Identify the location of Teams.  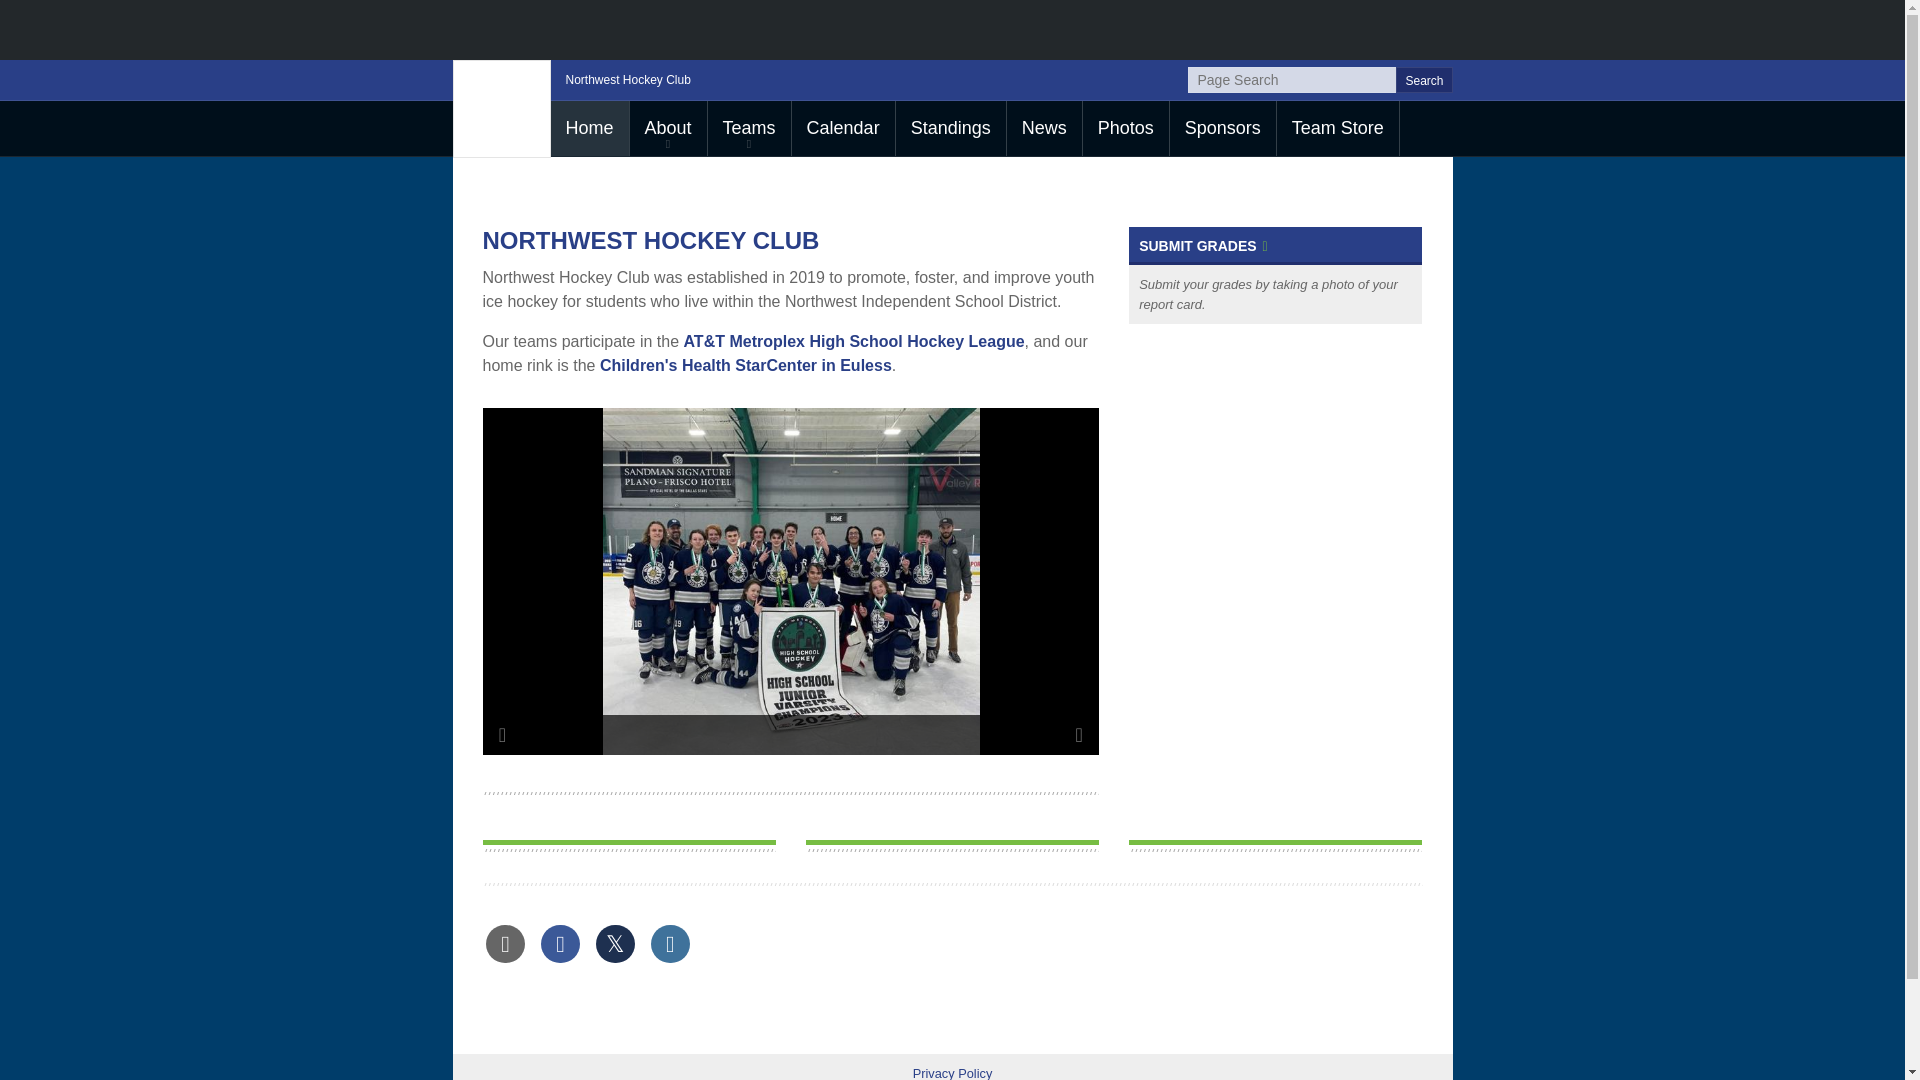
(750, 128).